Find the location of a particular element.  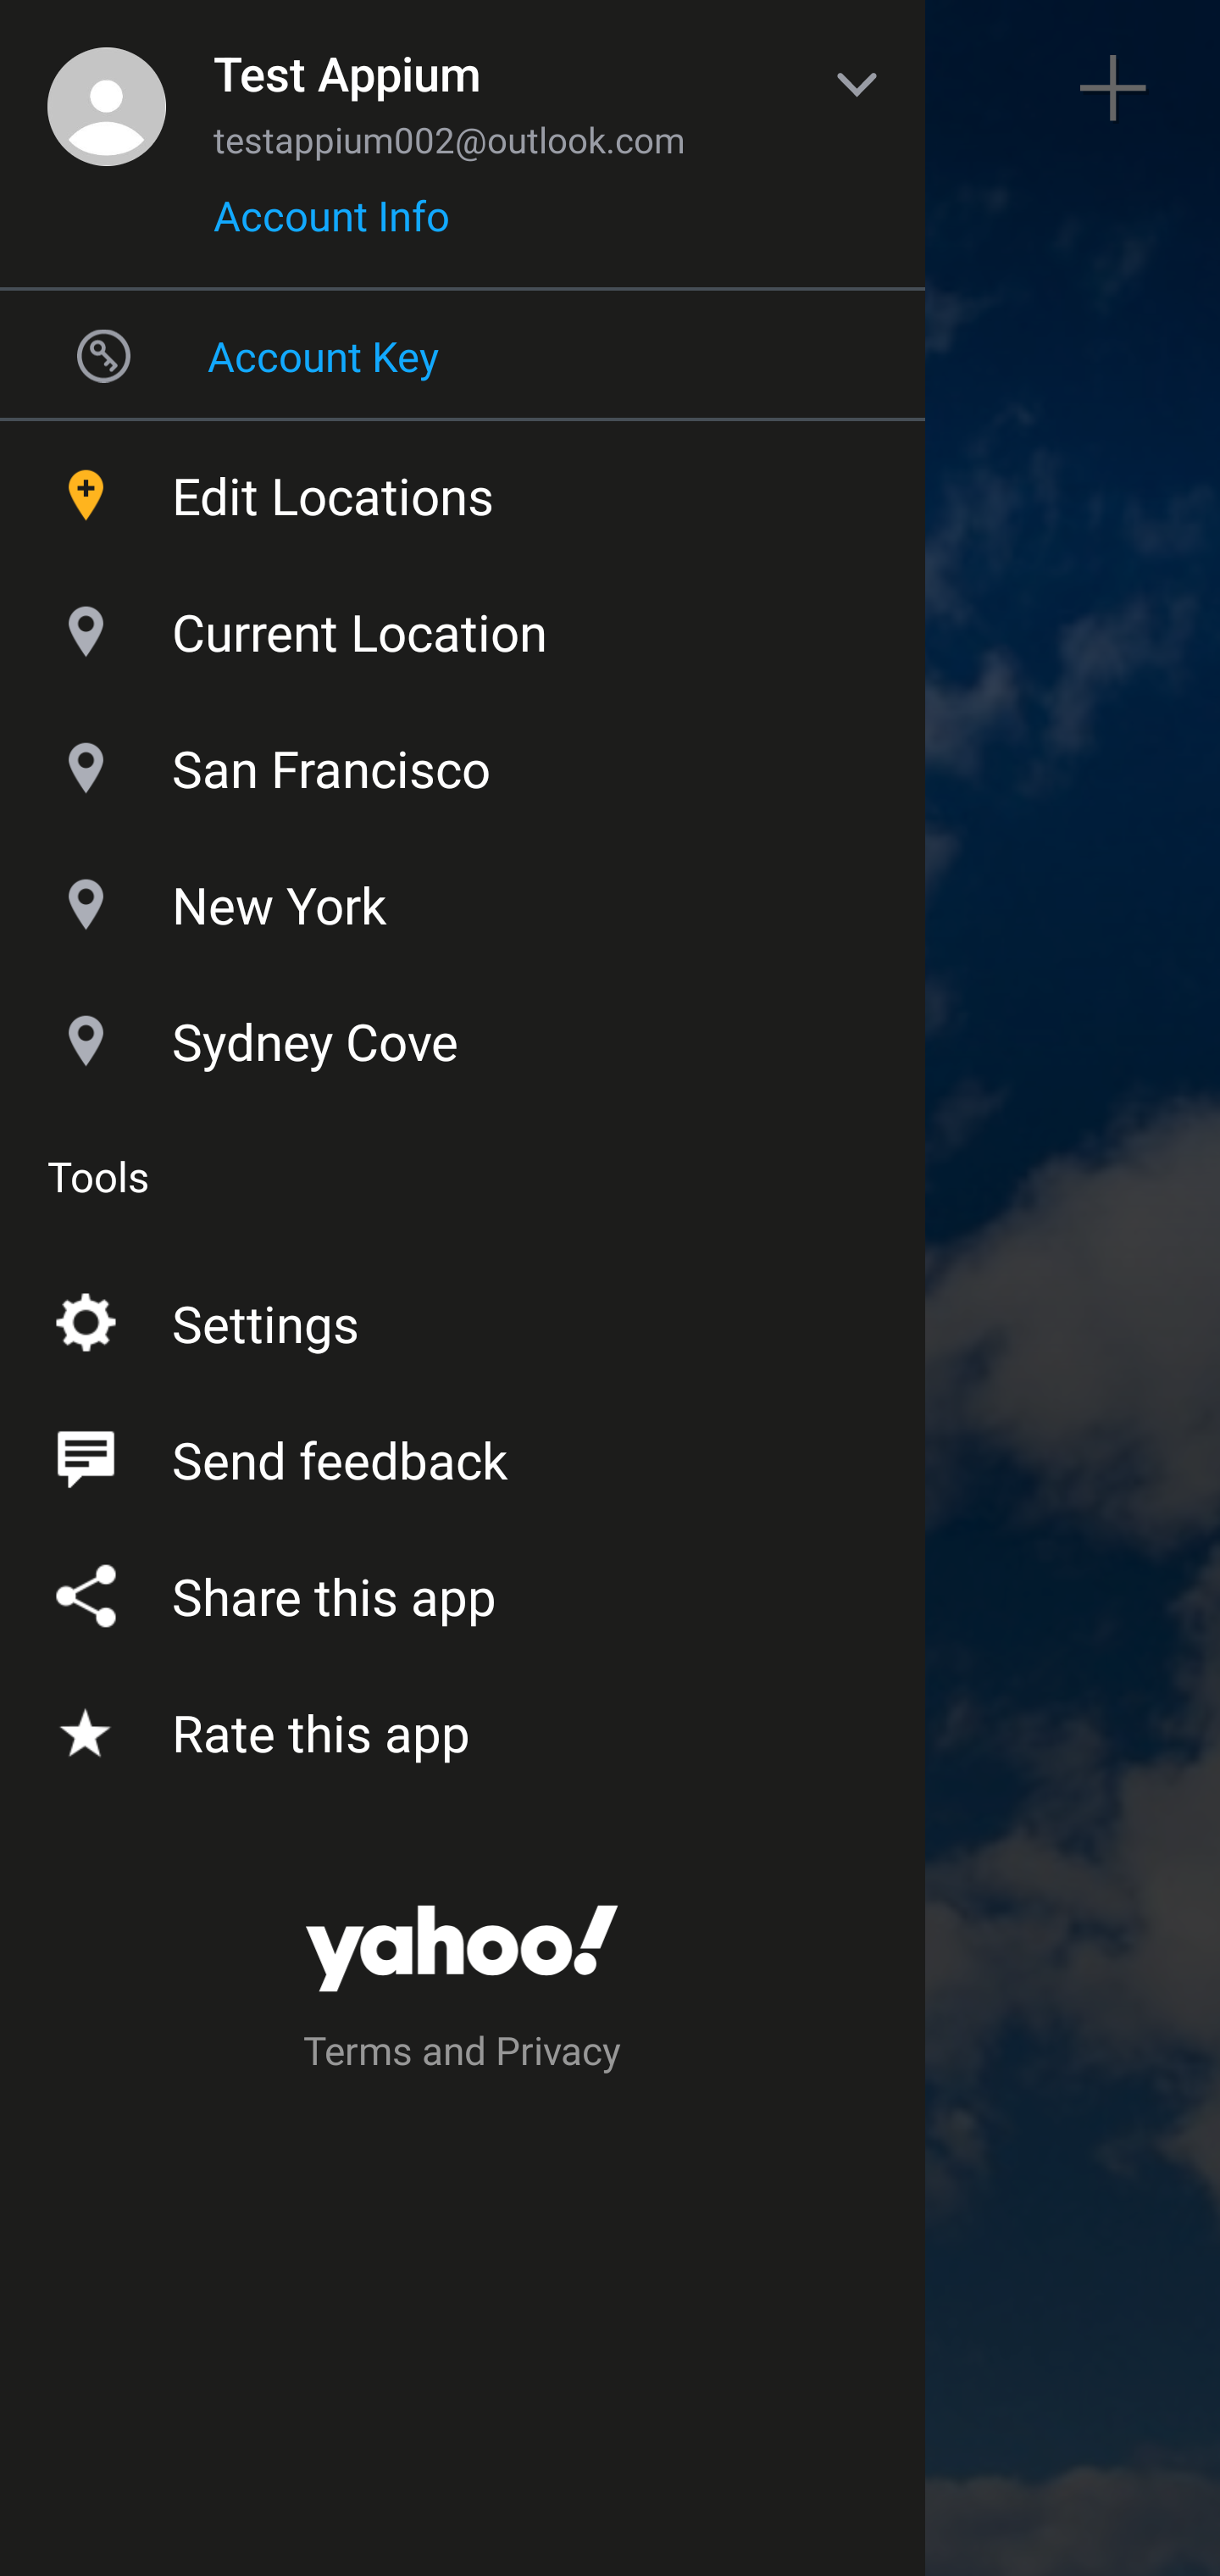

Share this app is located at coordinates (463, 1590).